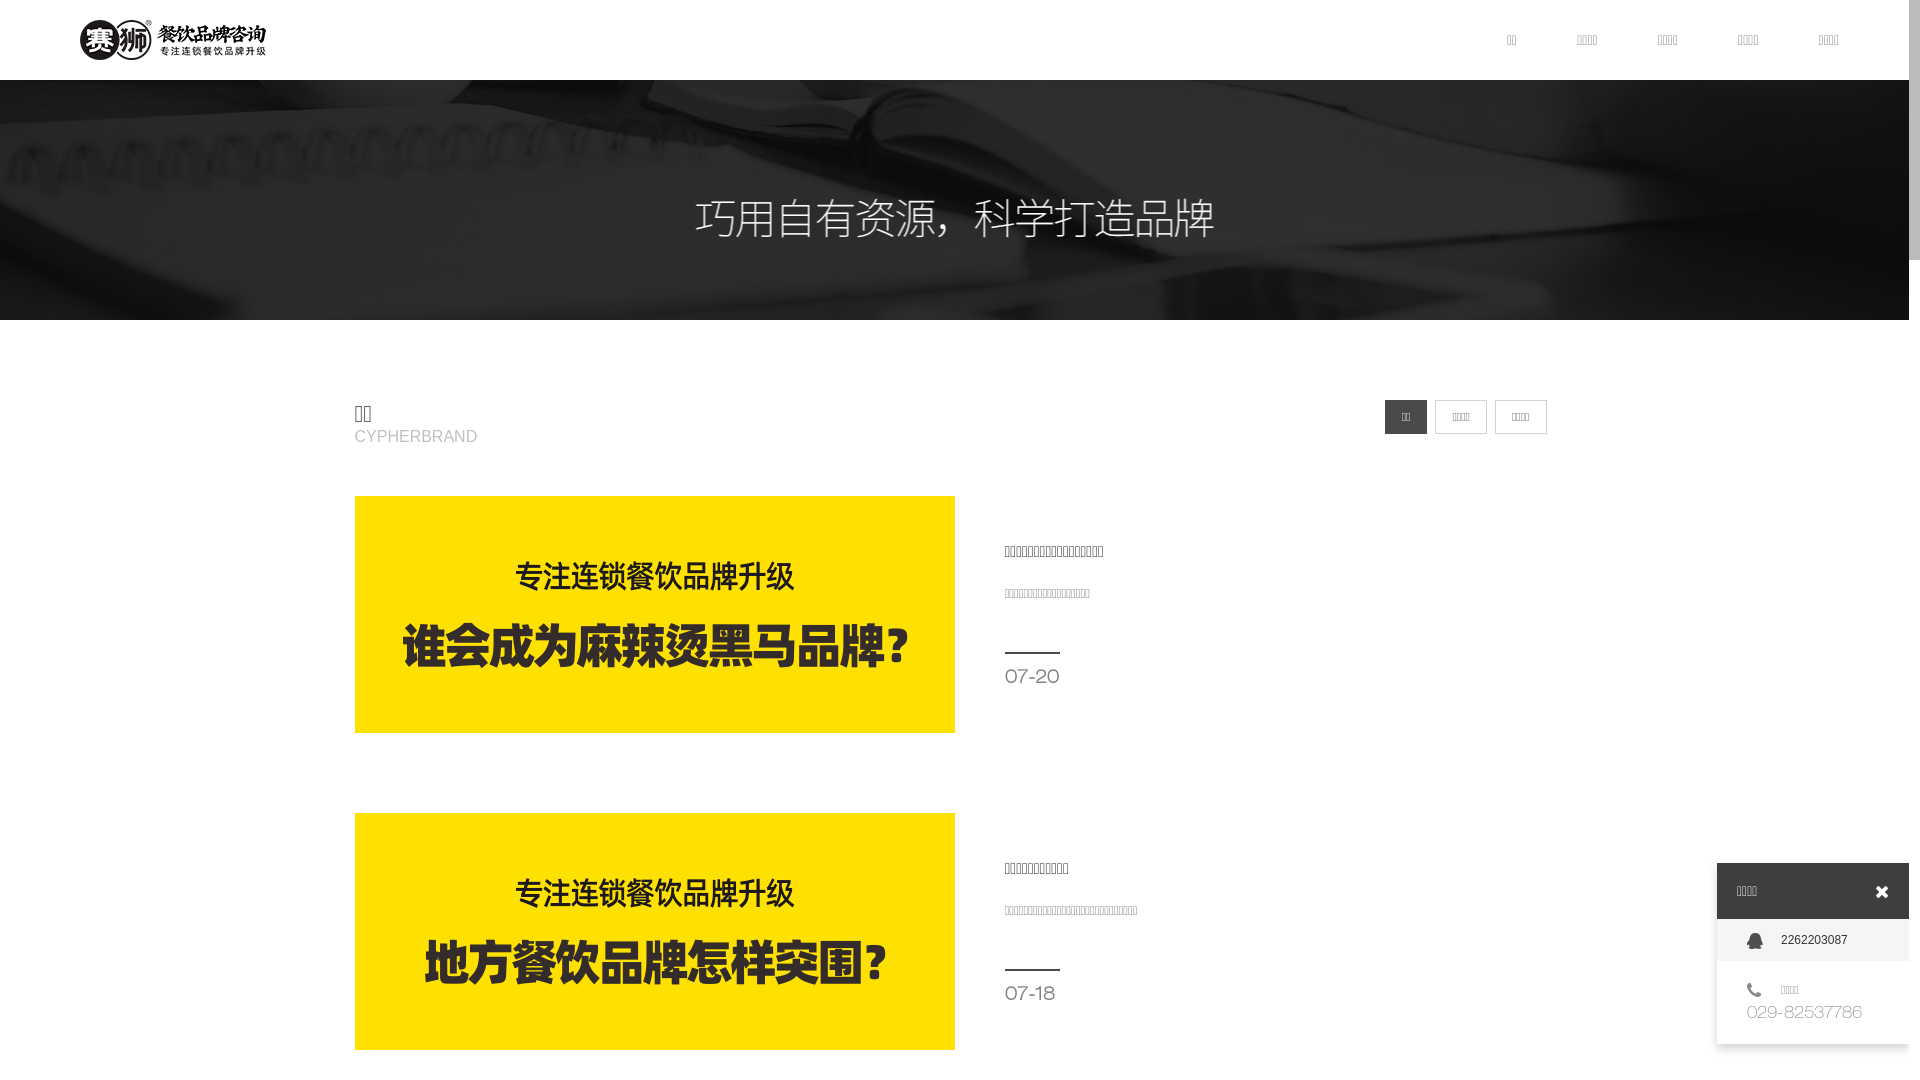 The width and height of the screenshot is (1920, 1080). I want to click on 2262203087, so click(1813, 940).